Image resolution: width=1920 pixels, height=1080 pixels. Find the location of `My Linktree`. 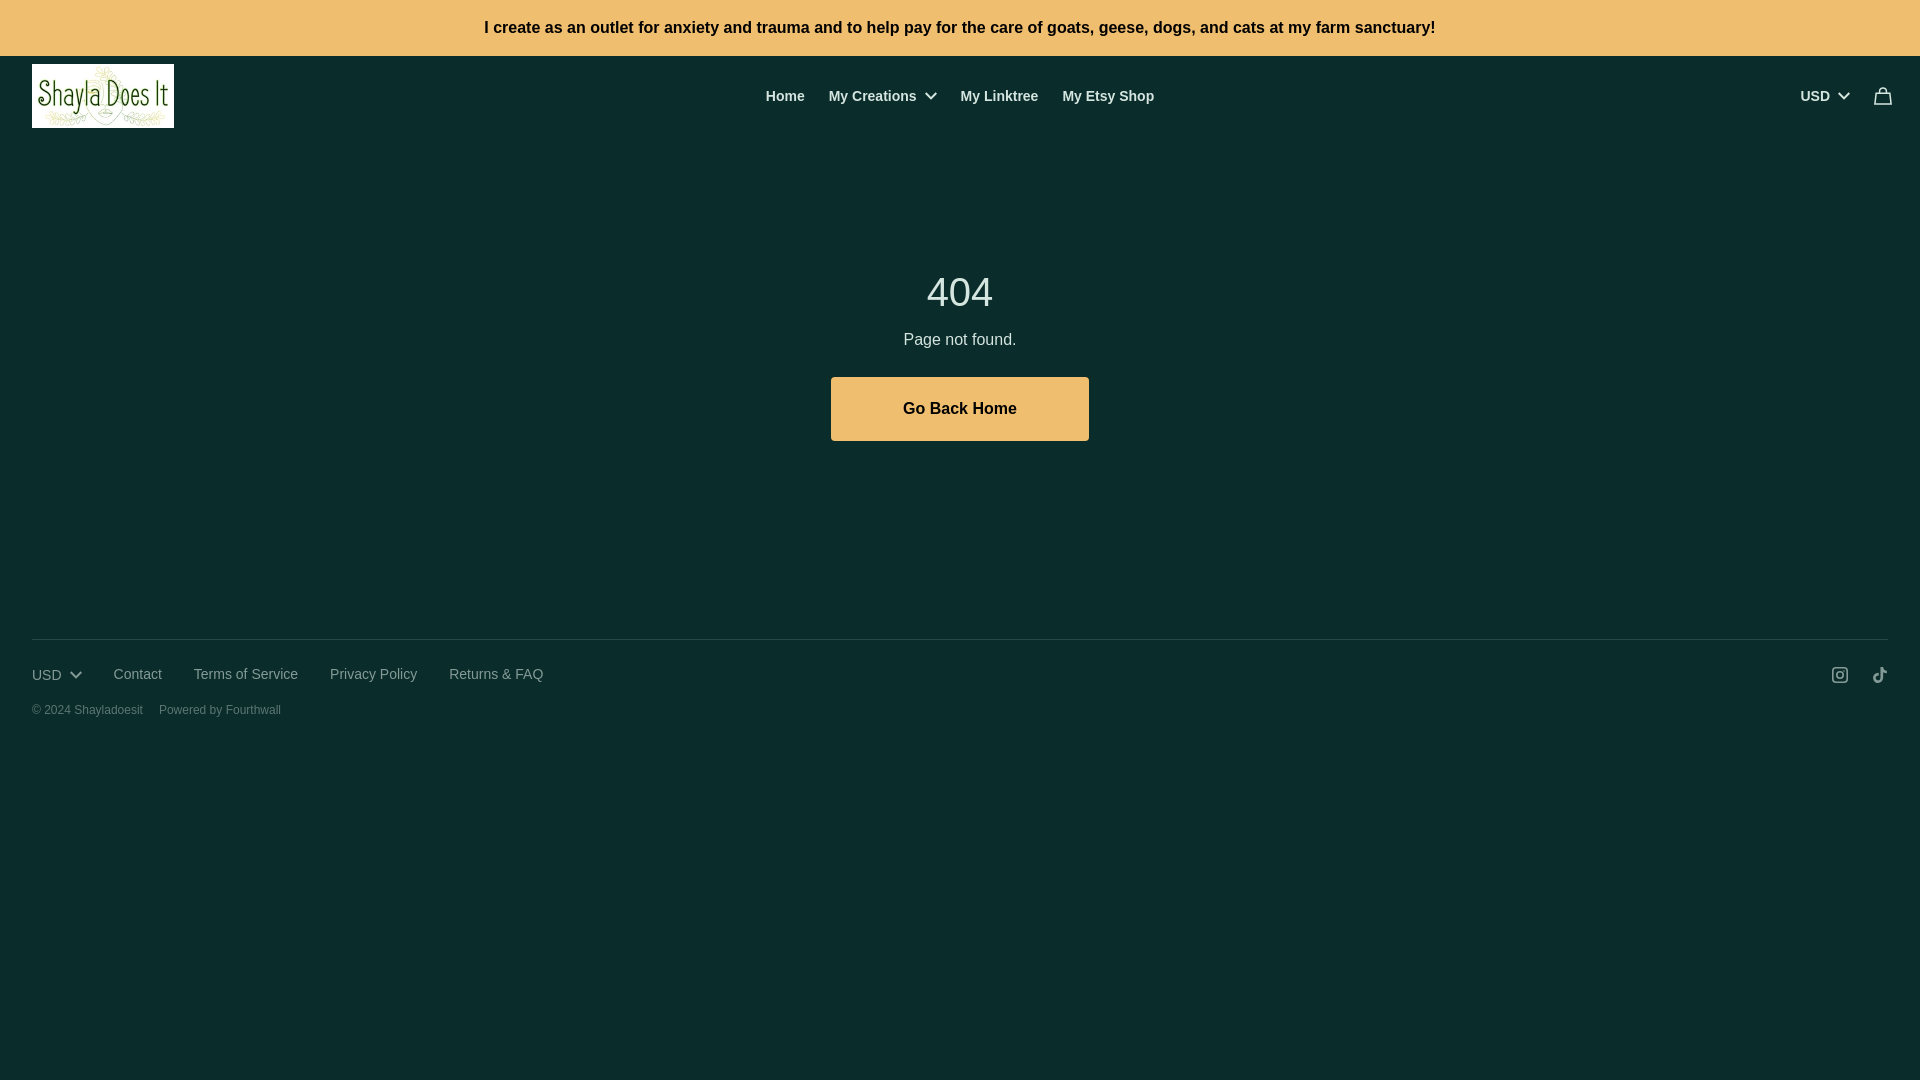

My Linktree is located at coordinates (999, 96).